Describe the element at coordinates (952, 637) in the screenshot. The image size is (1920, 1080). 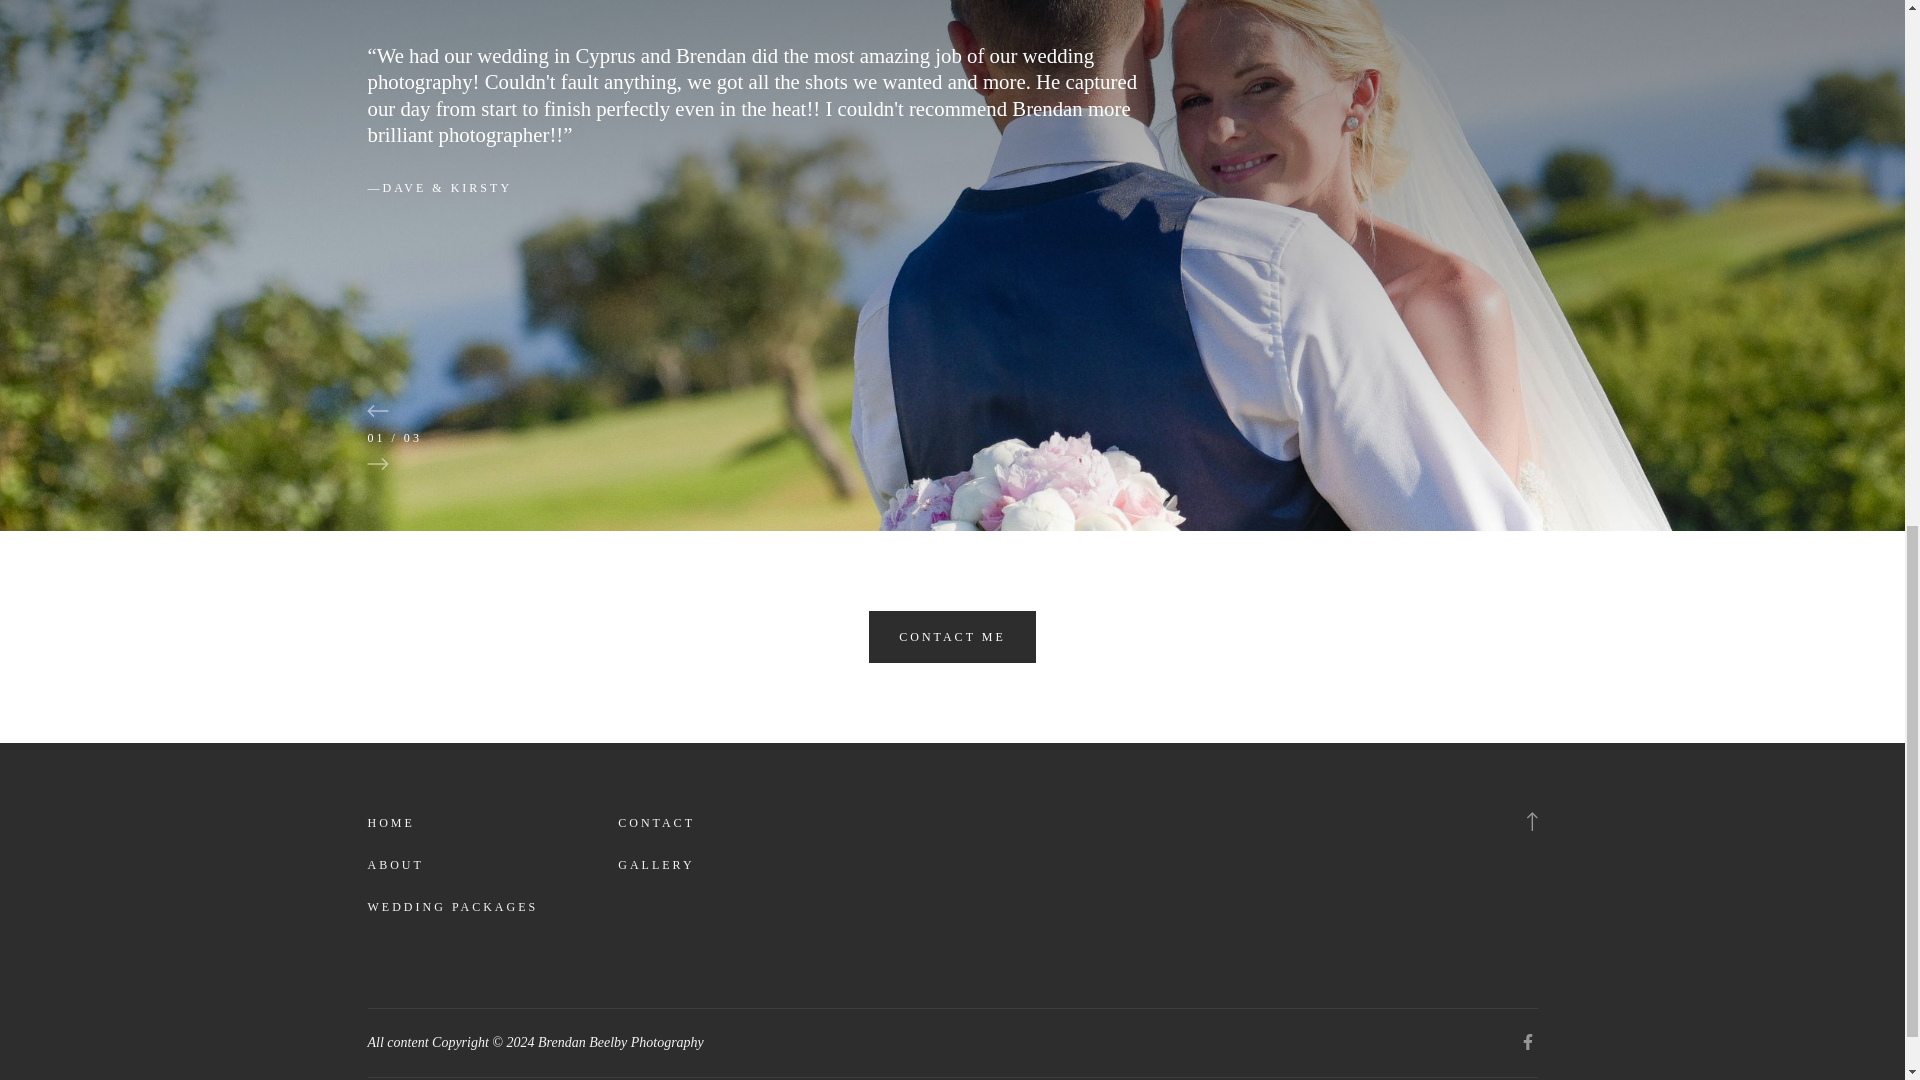
I see `CONTACT ME` at that location.